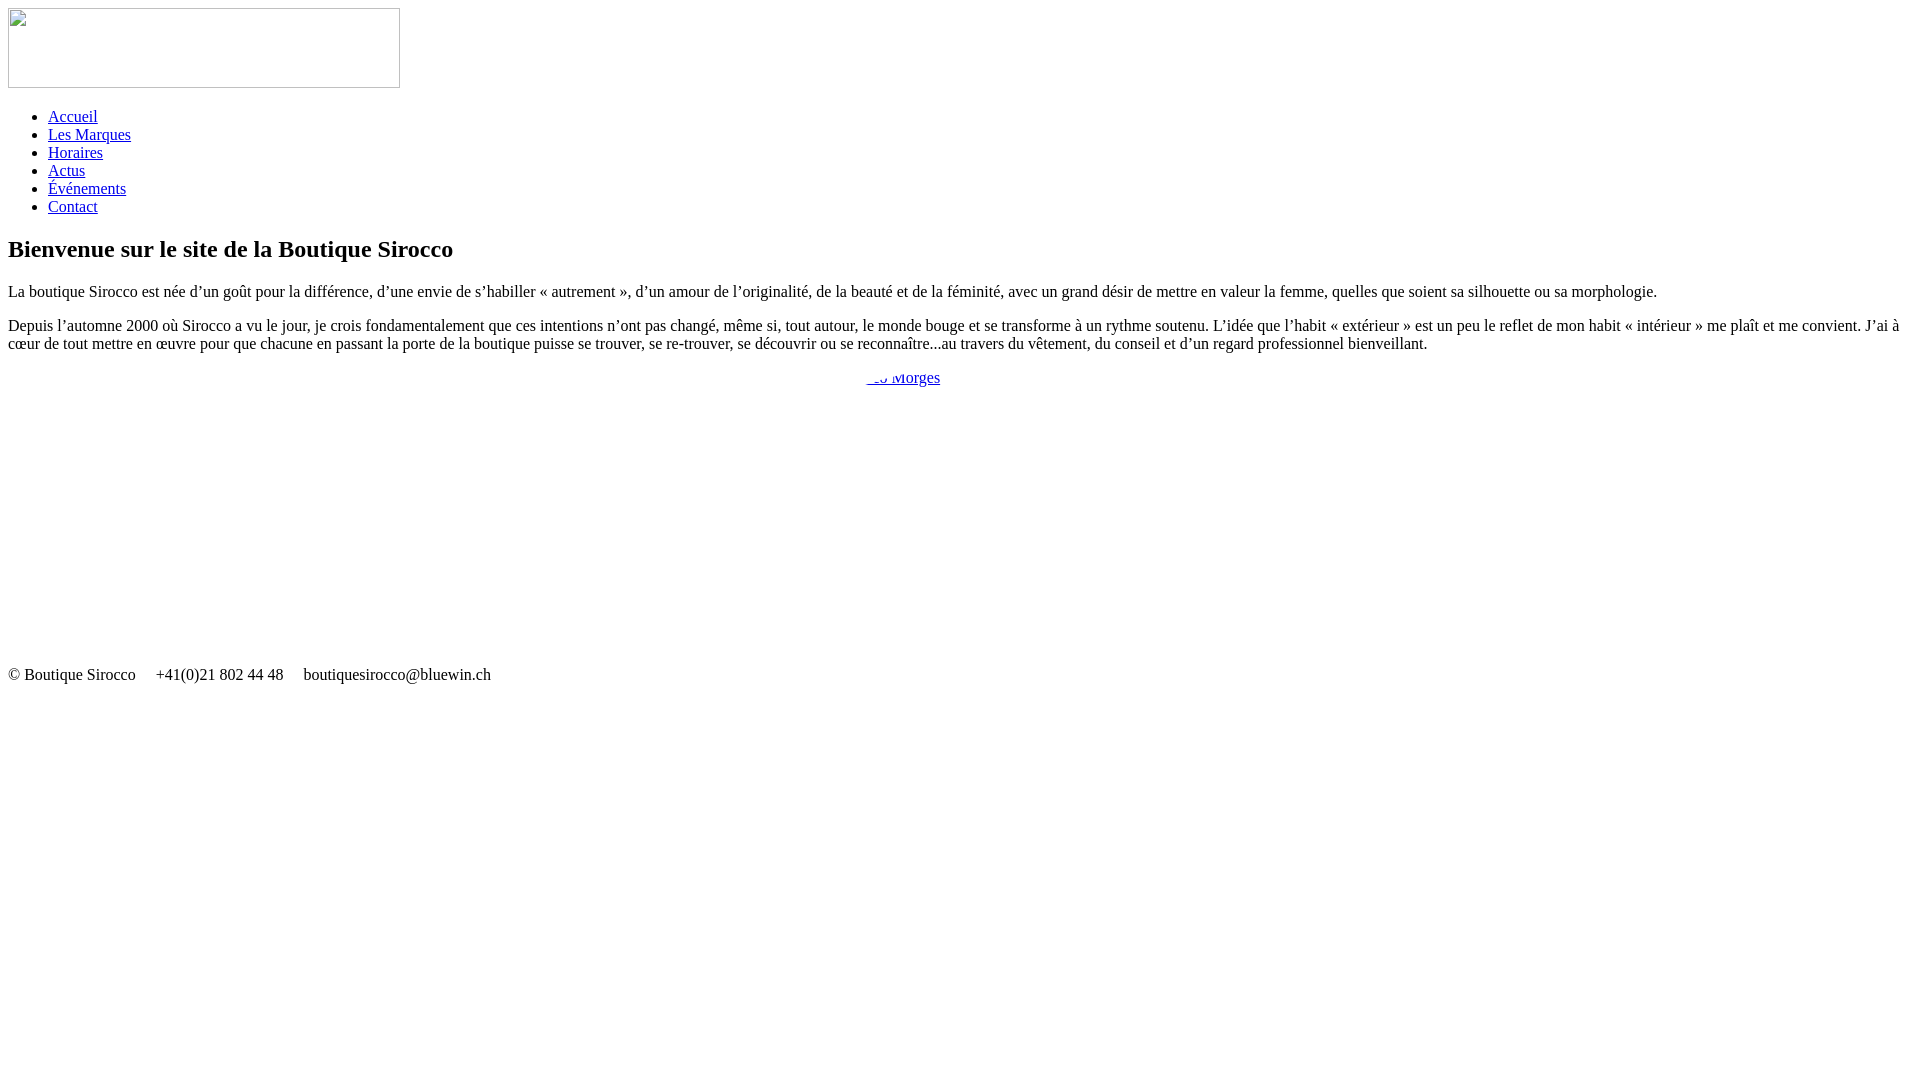  What do you see at coordinates (90, 134) in the screenshot?
I see `Les Marques` at bounding box center [90, 134].